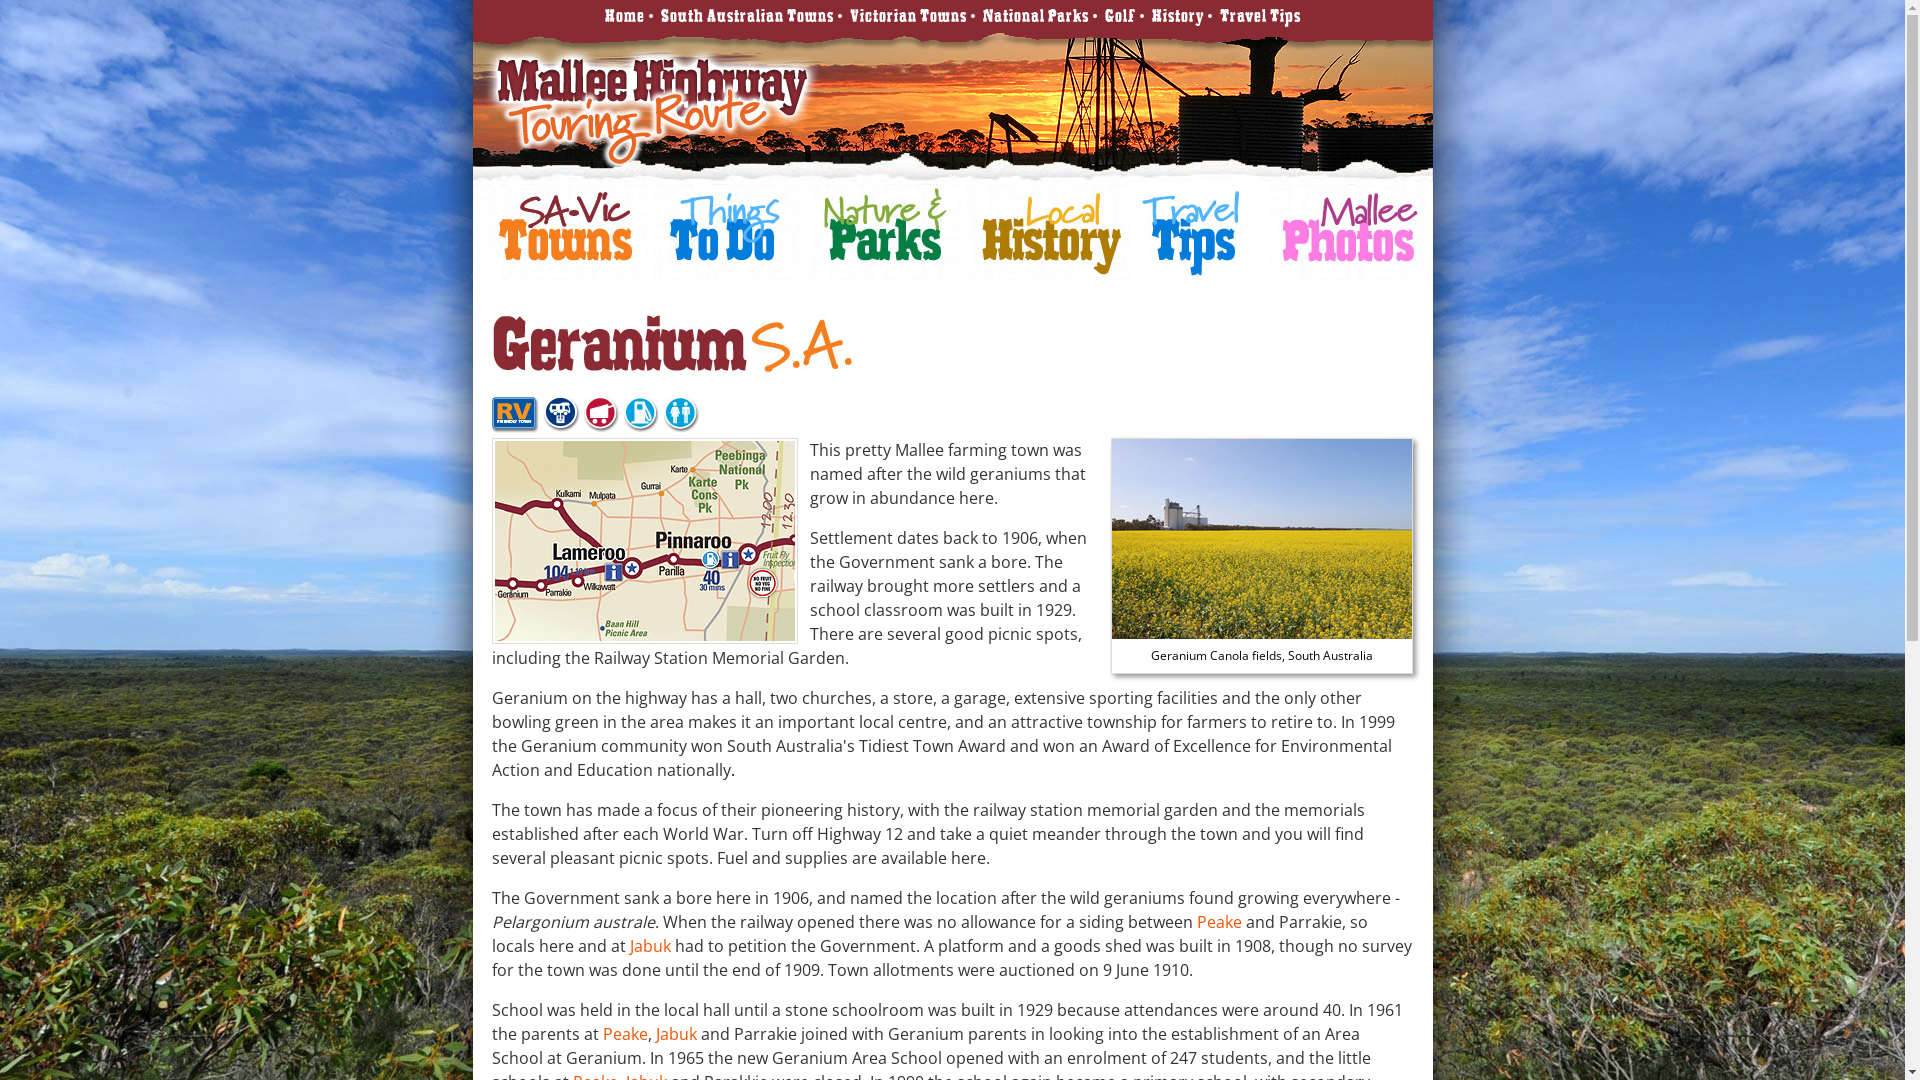 The width and height of the screenshot is (1920, 1080). I want to click on Travel Tips, so click(1260, 16).